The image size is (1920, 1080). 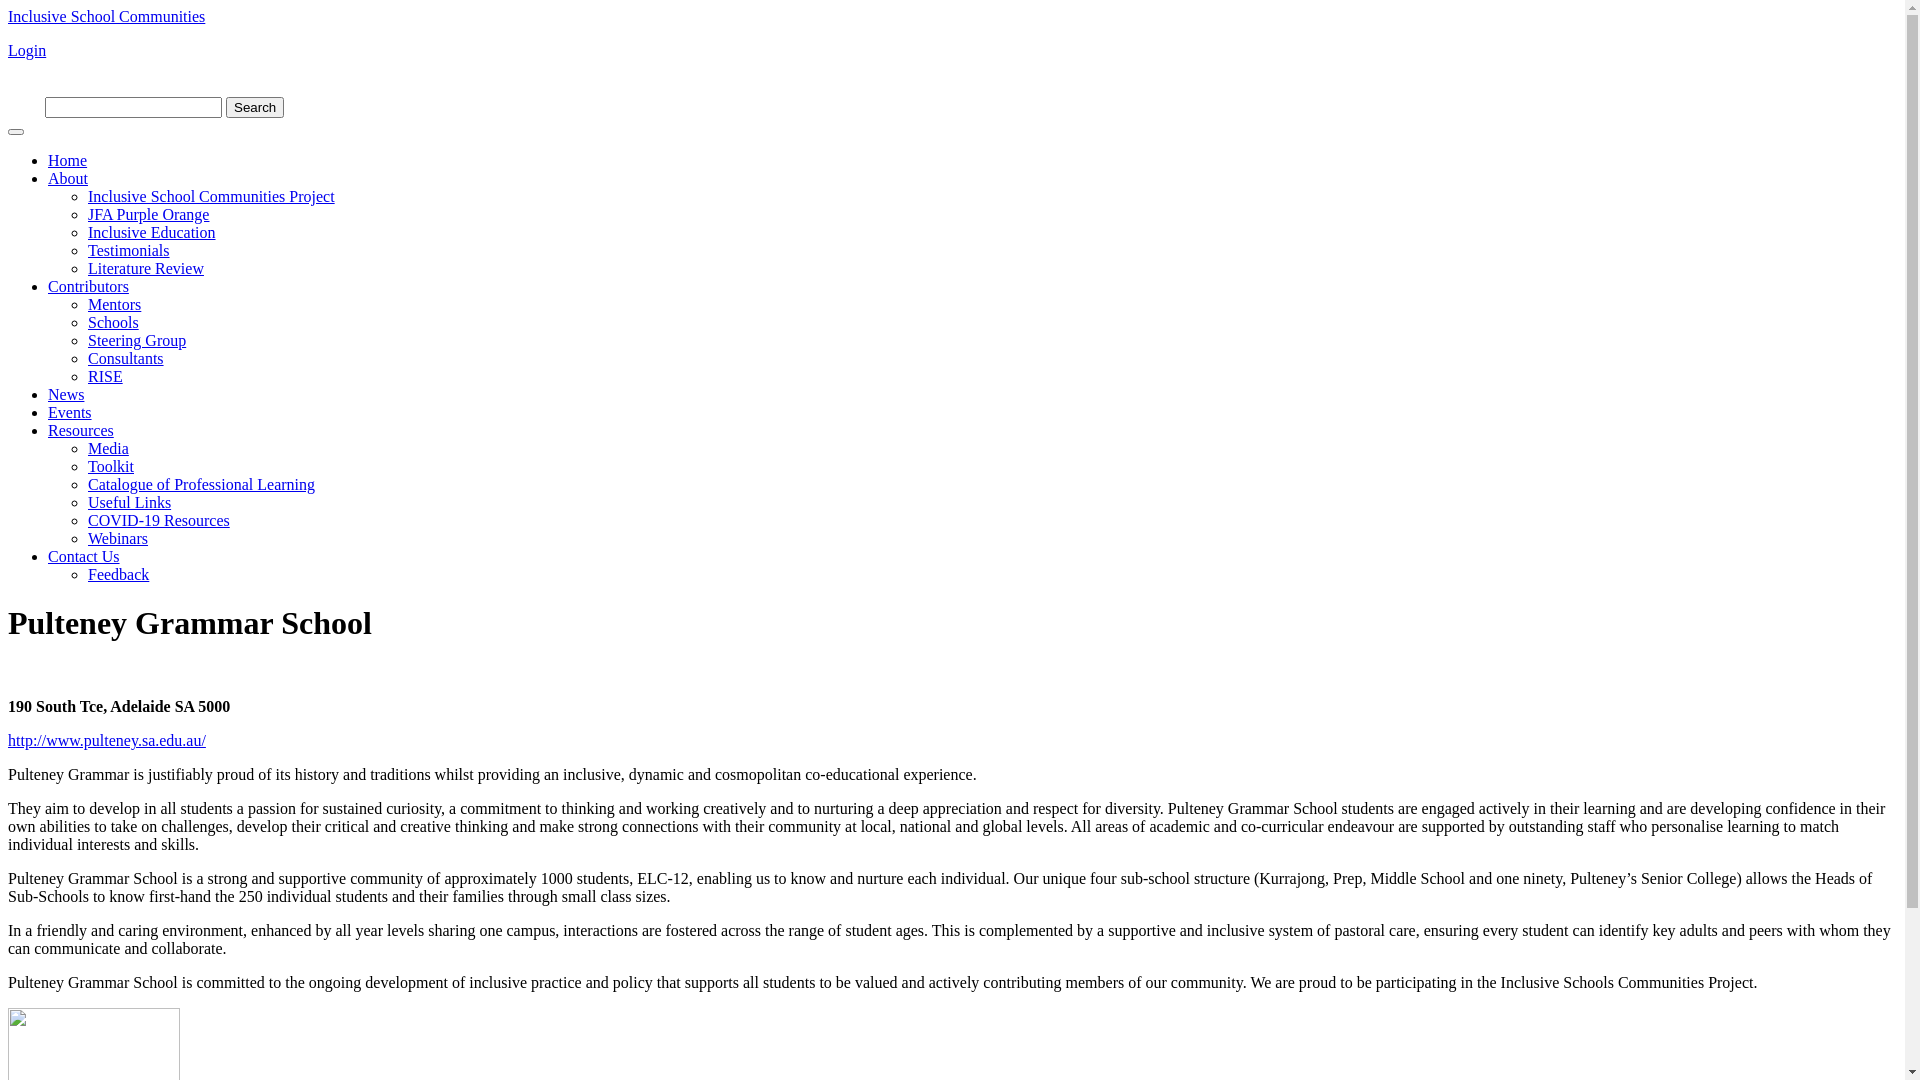 What do you see at coordinates (88, 286) in the screenshot?
I see `Contributors` at bounding box center [88, 286].